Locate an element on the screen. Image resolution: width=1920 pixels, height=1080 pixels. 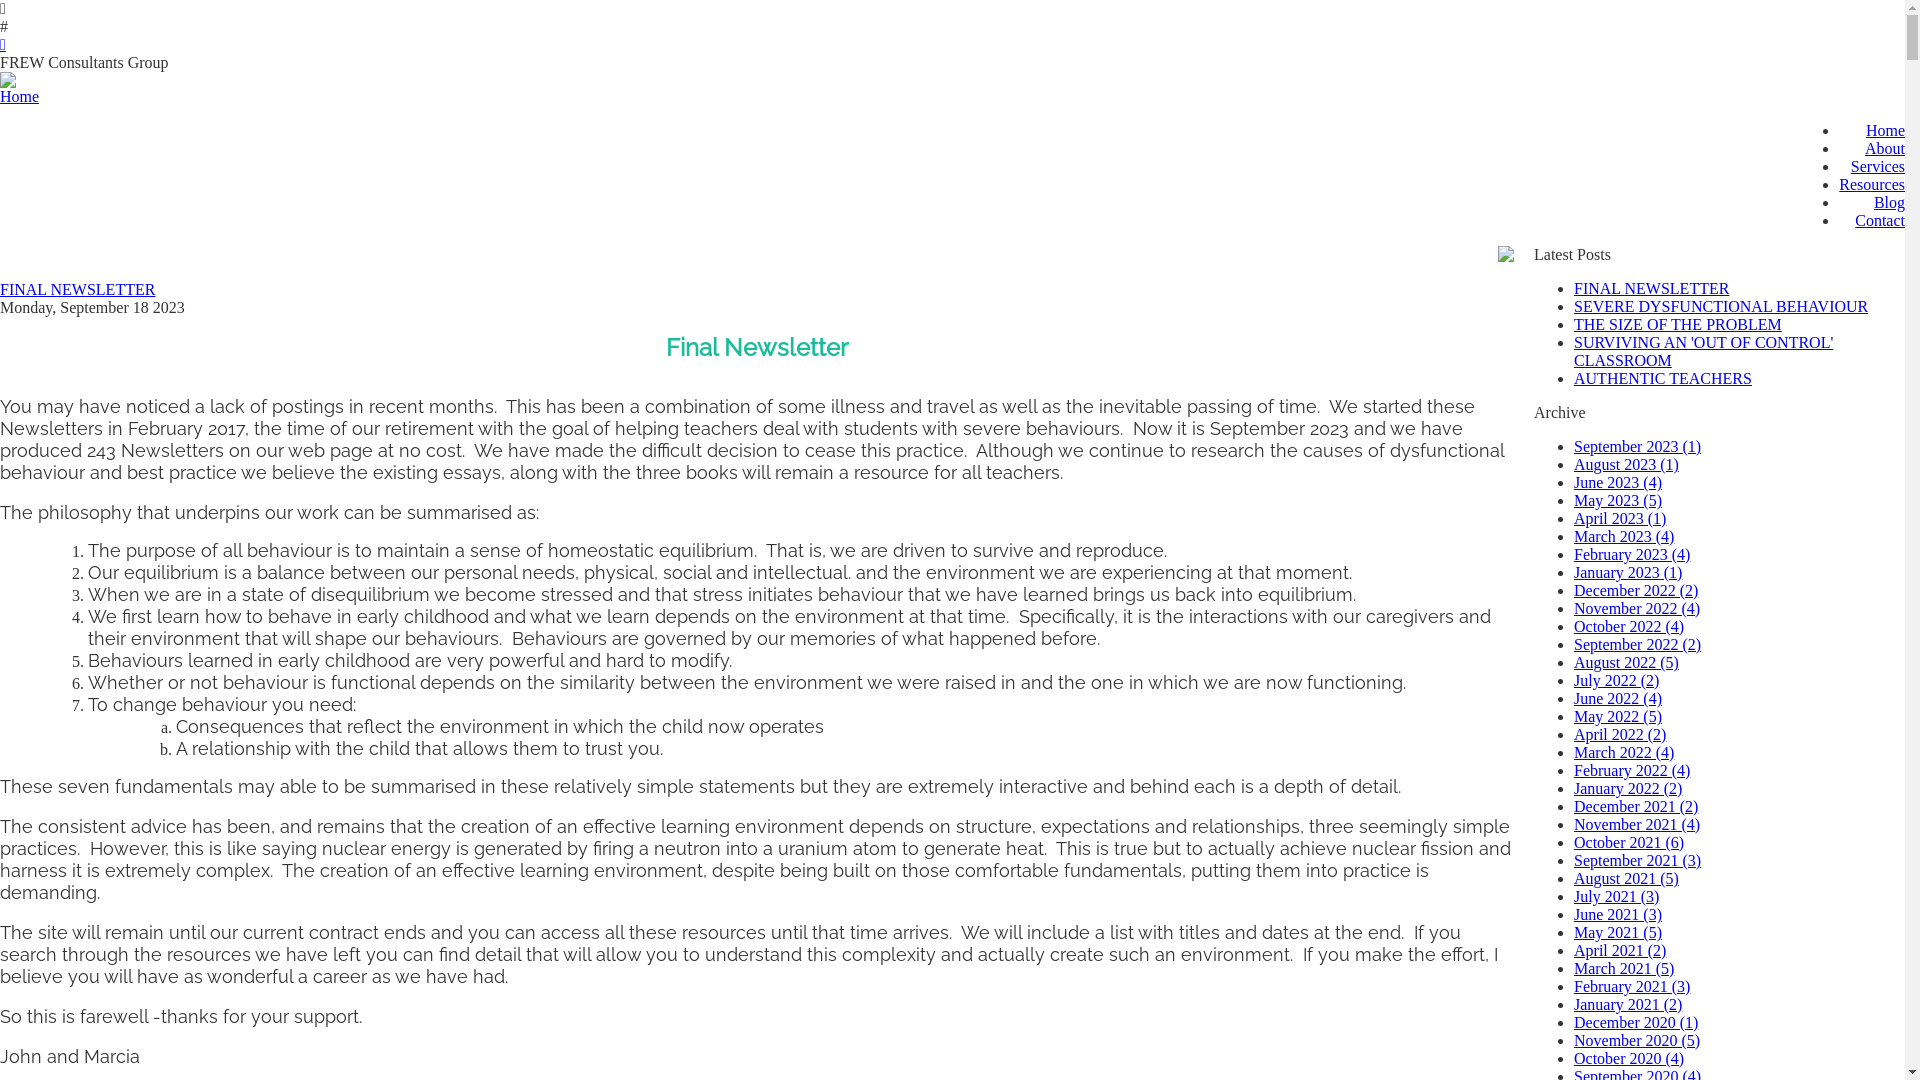
May 2021 (5) is located at coordinates (1618, 932).